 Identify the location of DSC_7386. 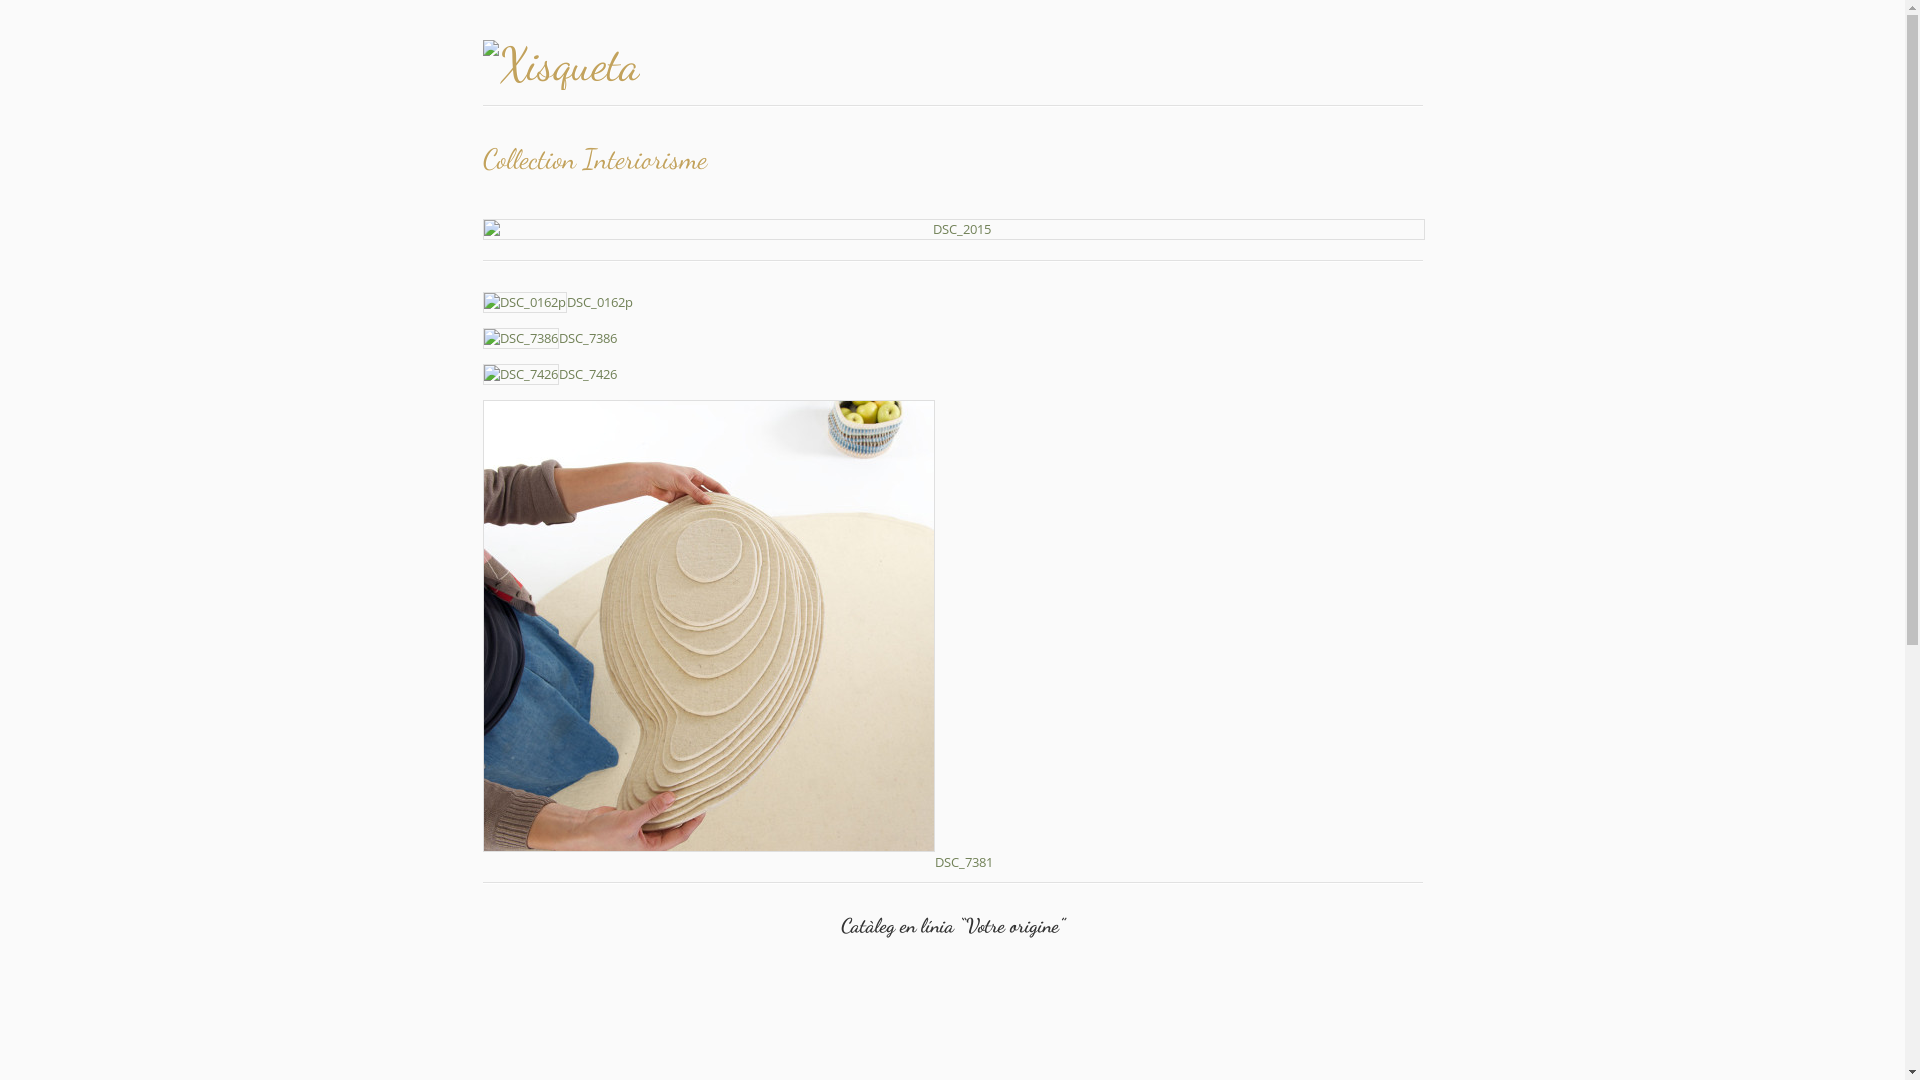
(549, 338).